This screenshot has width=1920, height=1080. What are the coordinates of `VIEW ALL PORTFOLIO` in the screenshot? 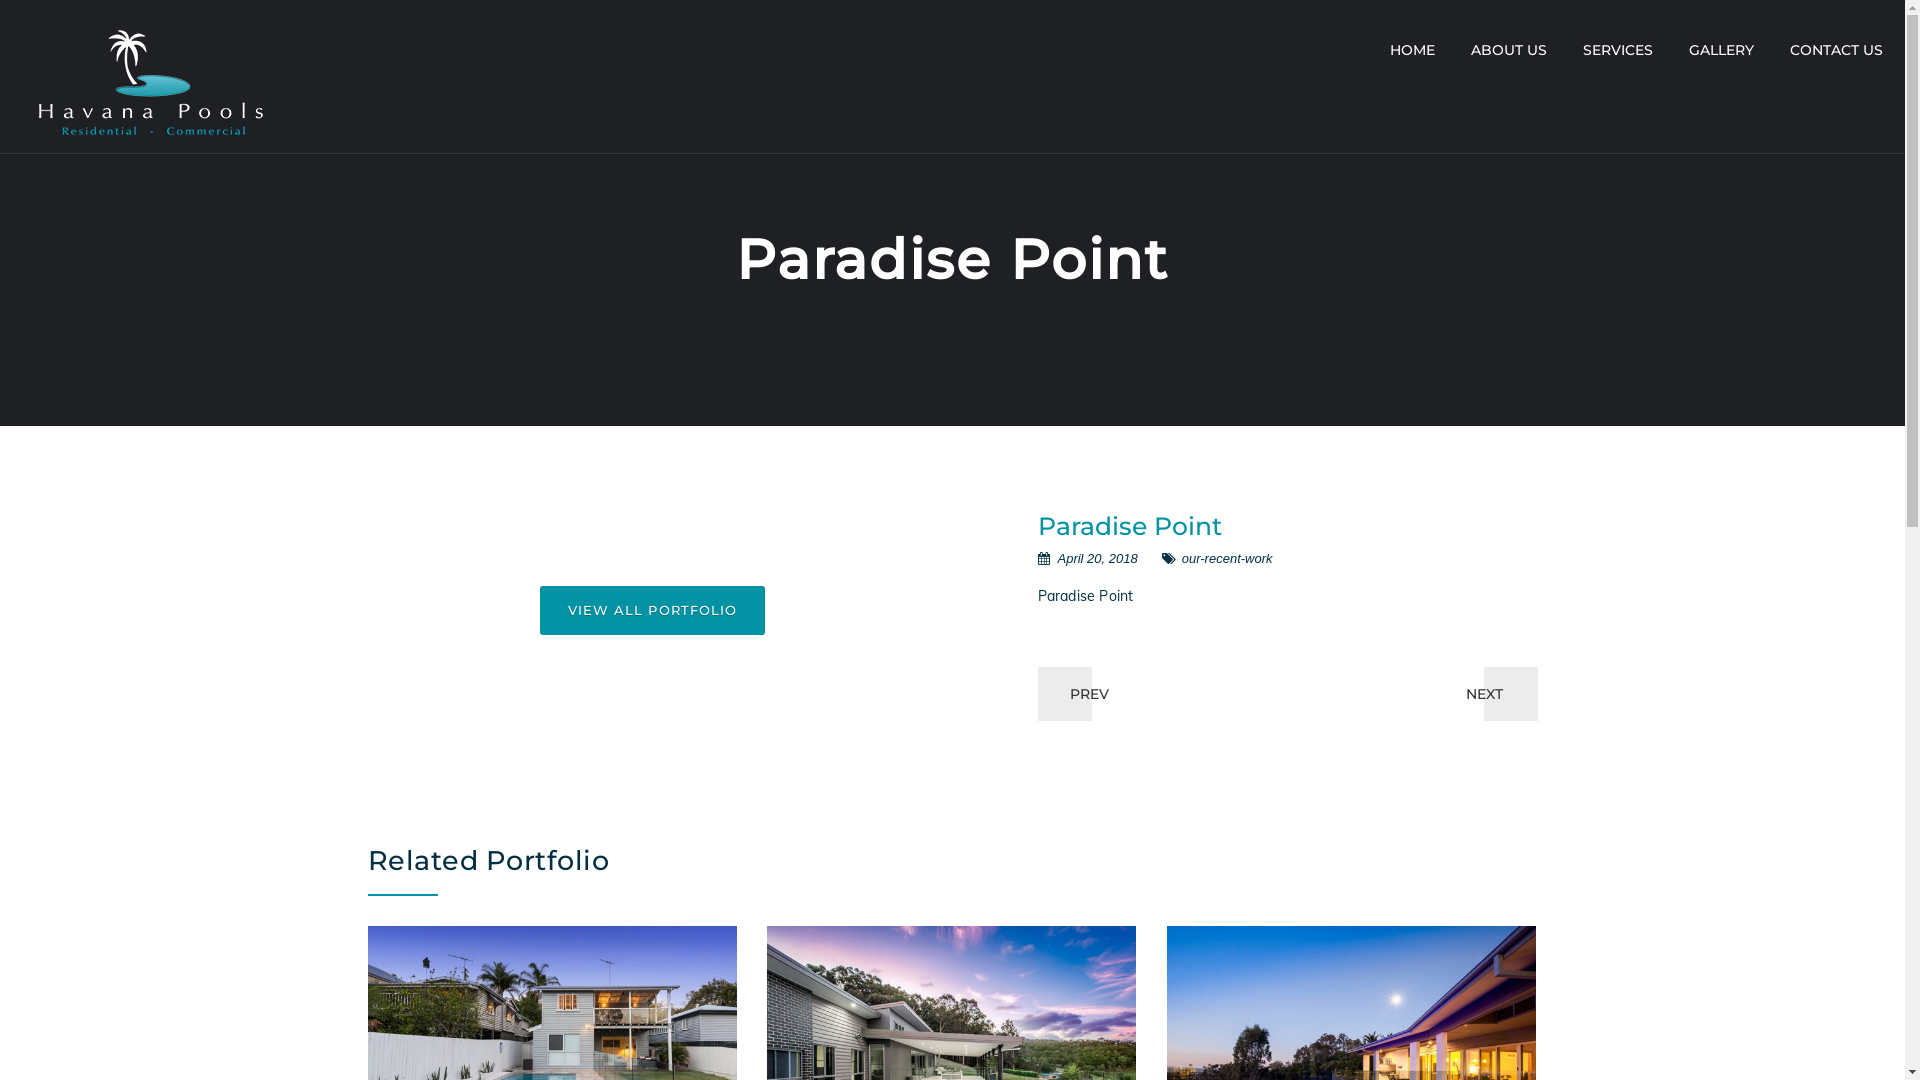 It's located at (653, 610).